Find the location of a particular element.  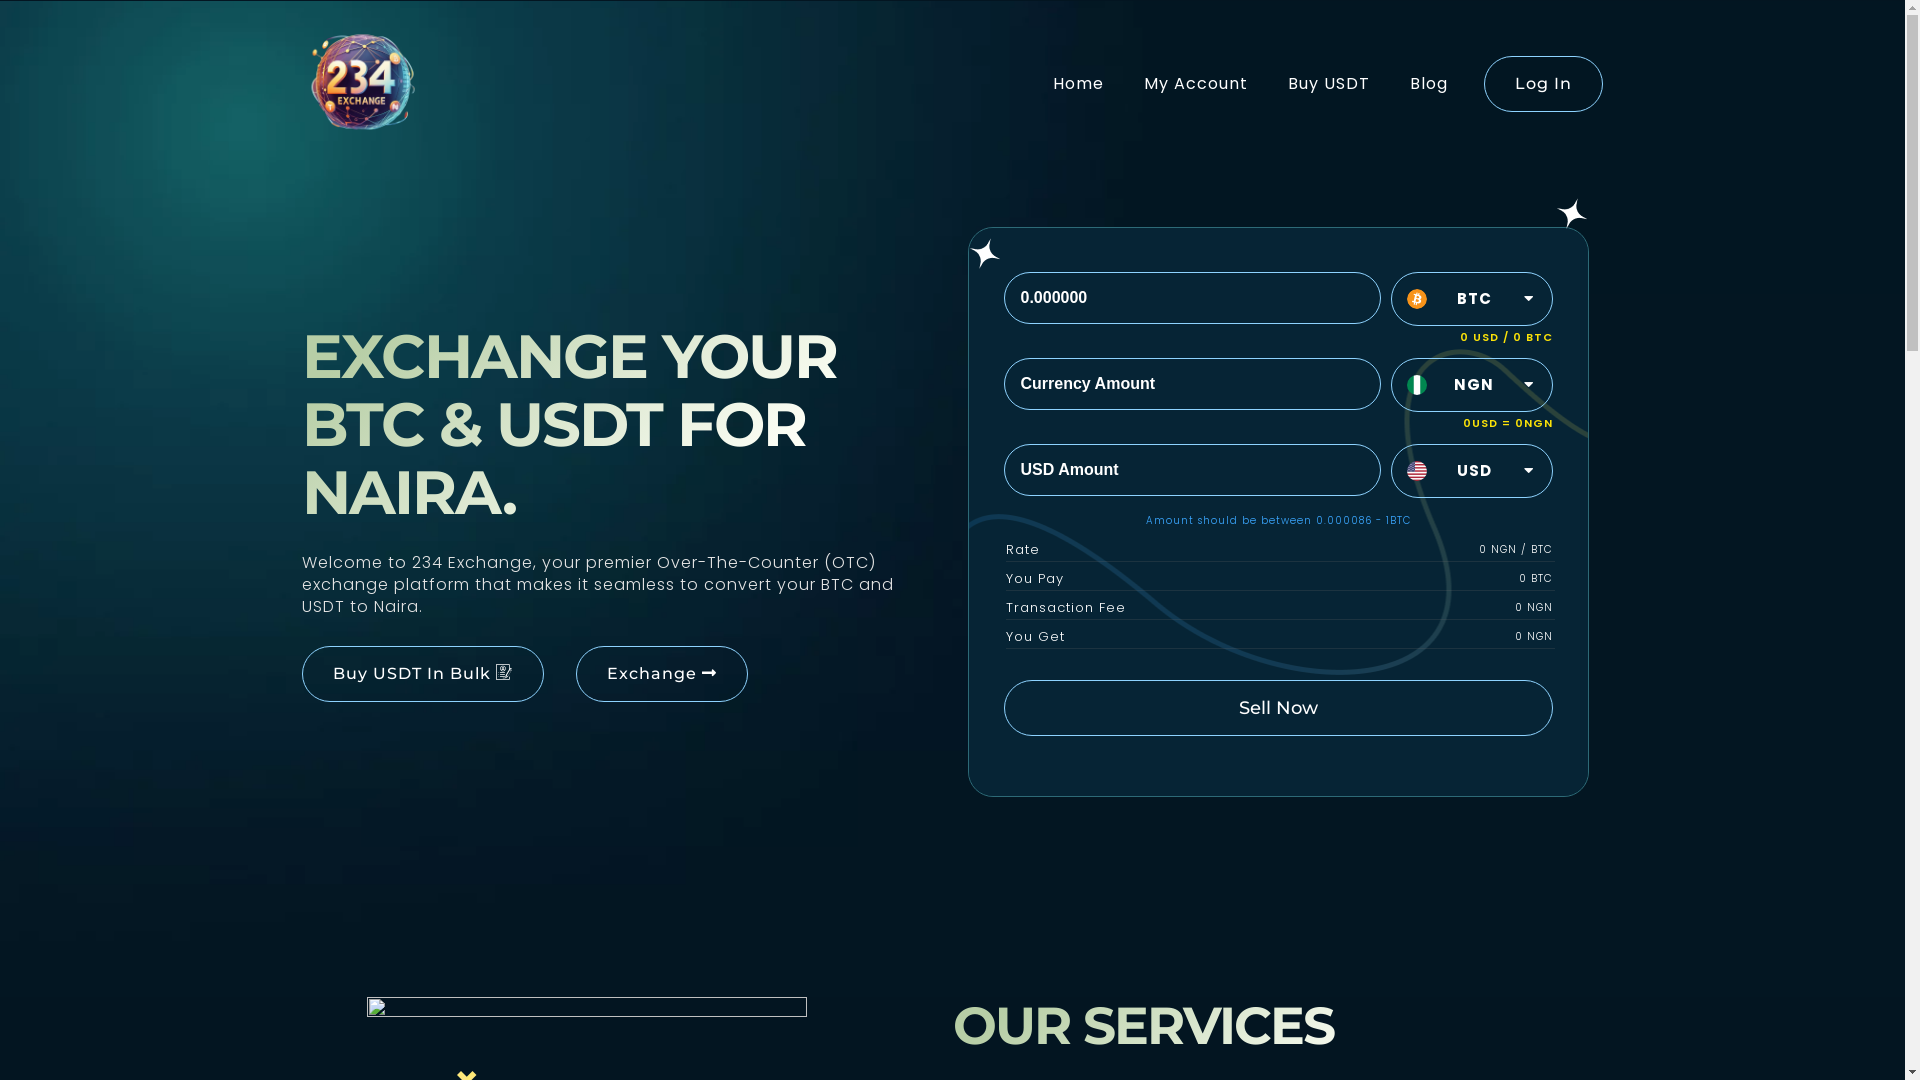

Sell Now is located at coordinates (1278, 708).